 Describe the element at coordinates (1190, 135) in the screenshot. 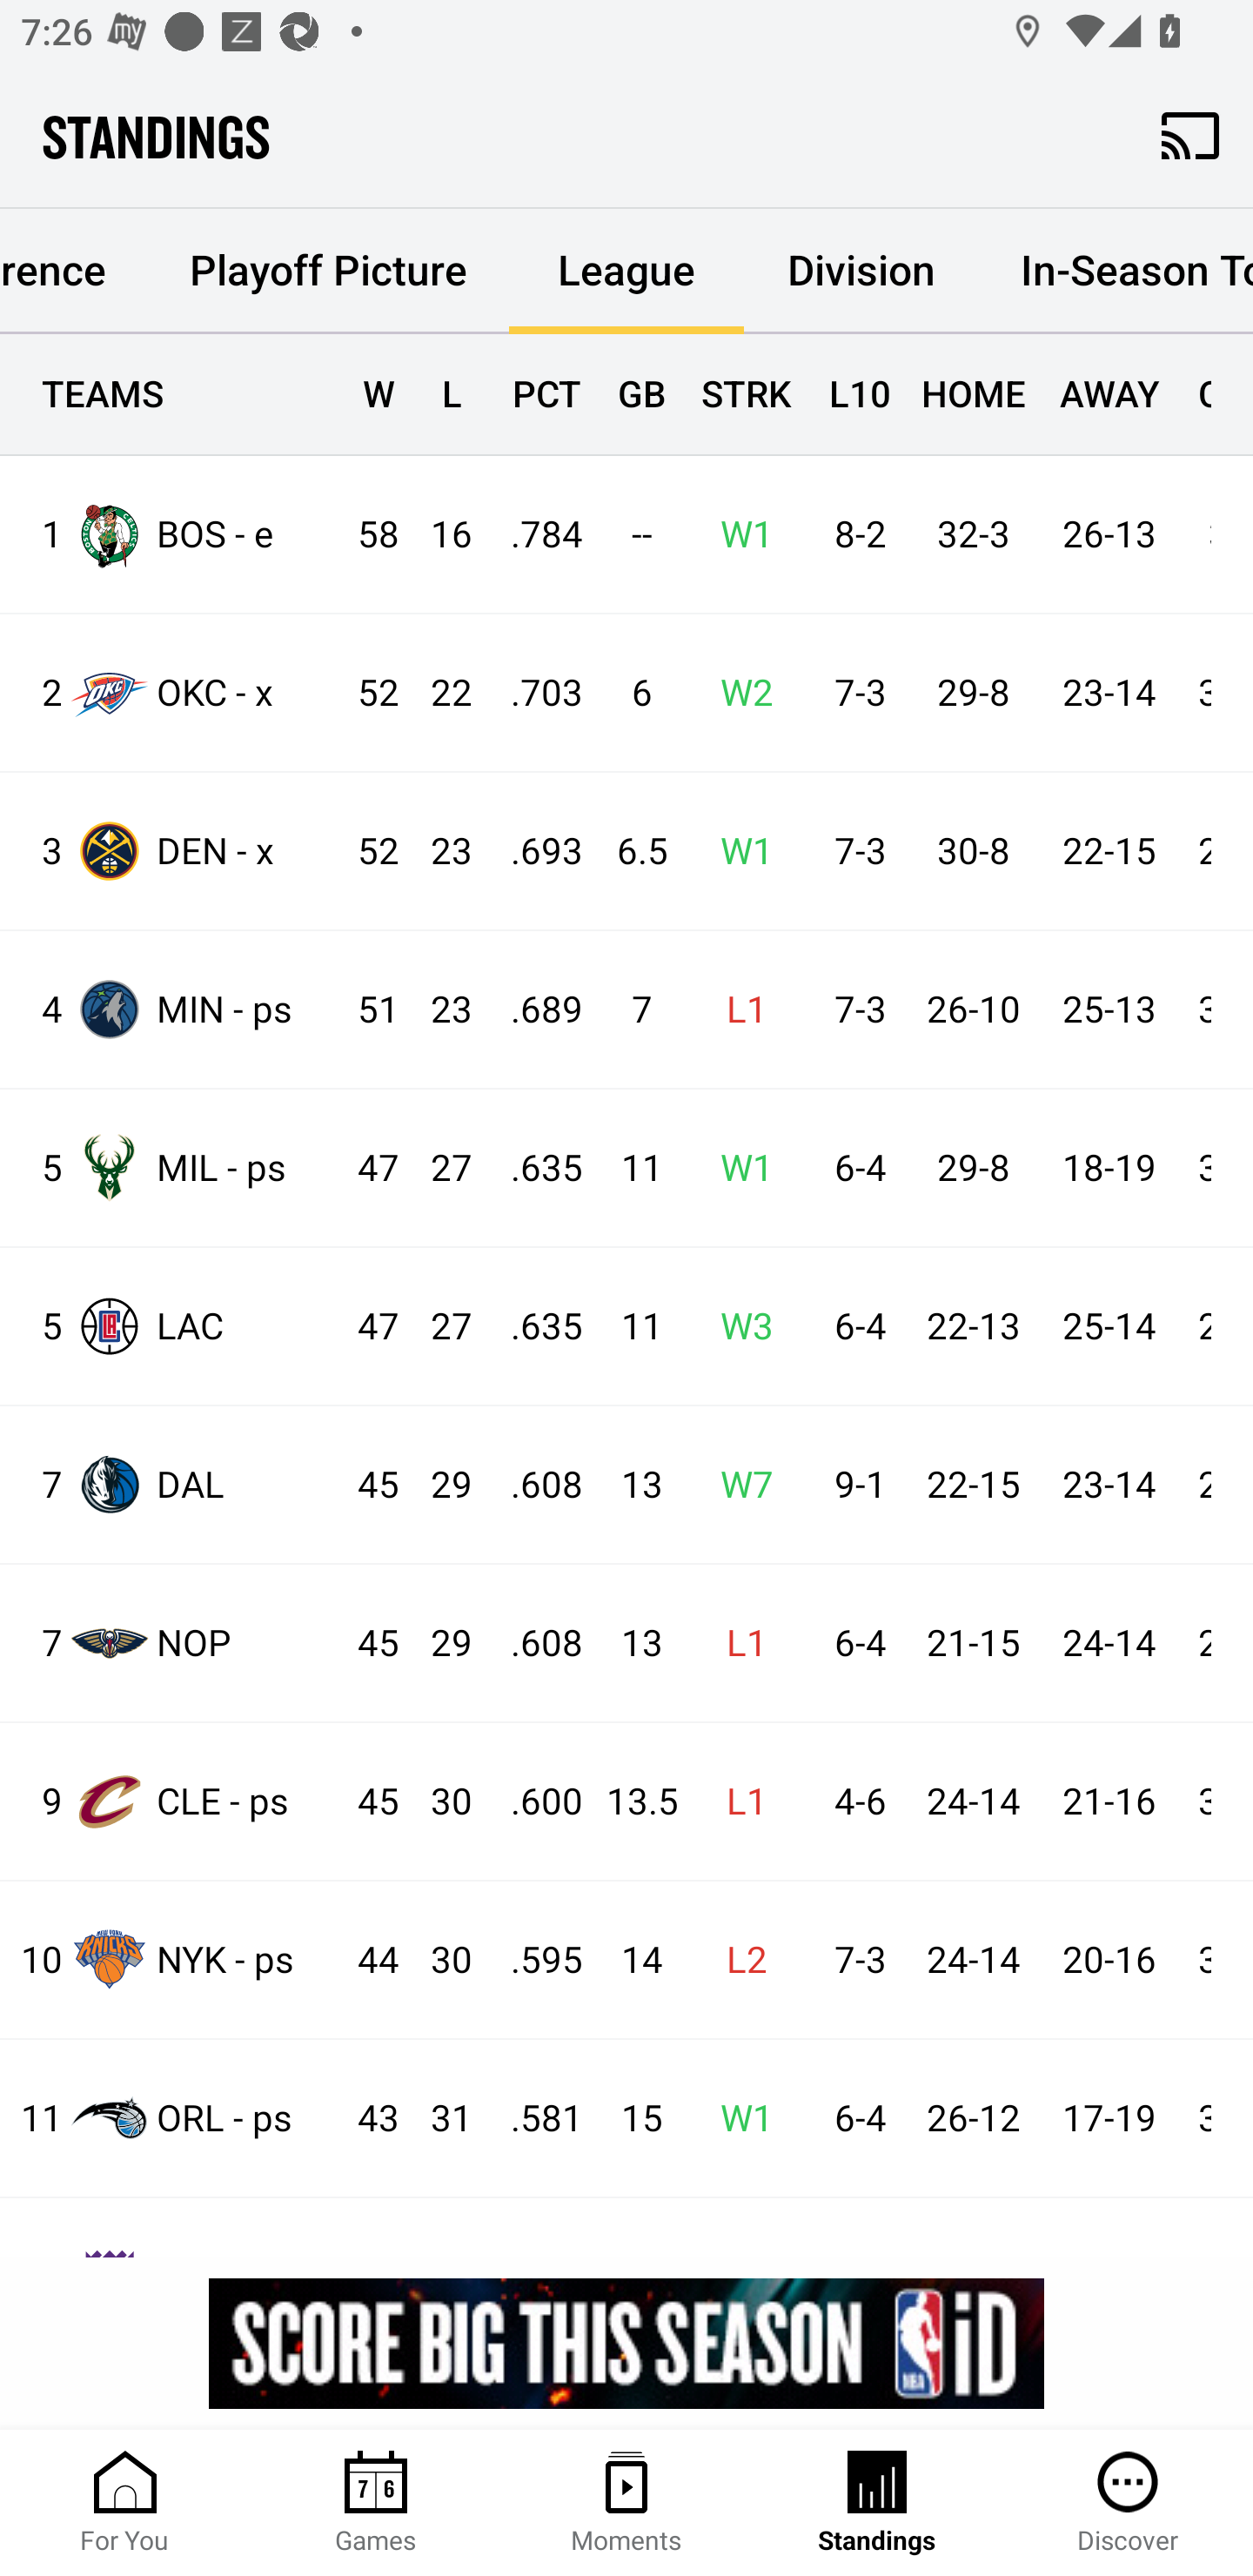

I see `Cast. Disconnected` at that location.